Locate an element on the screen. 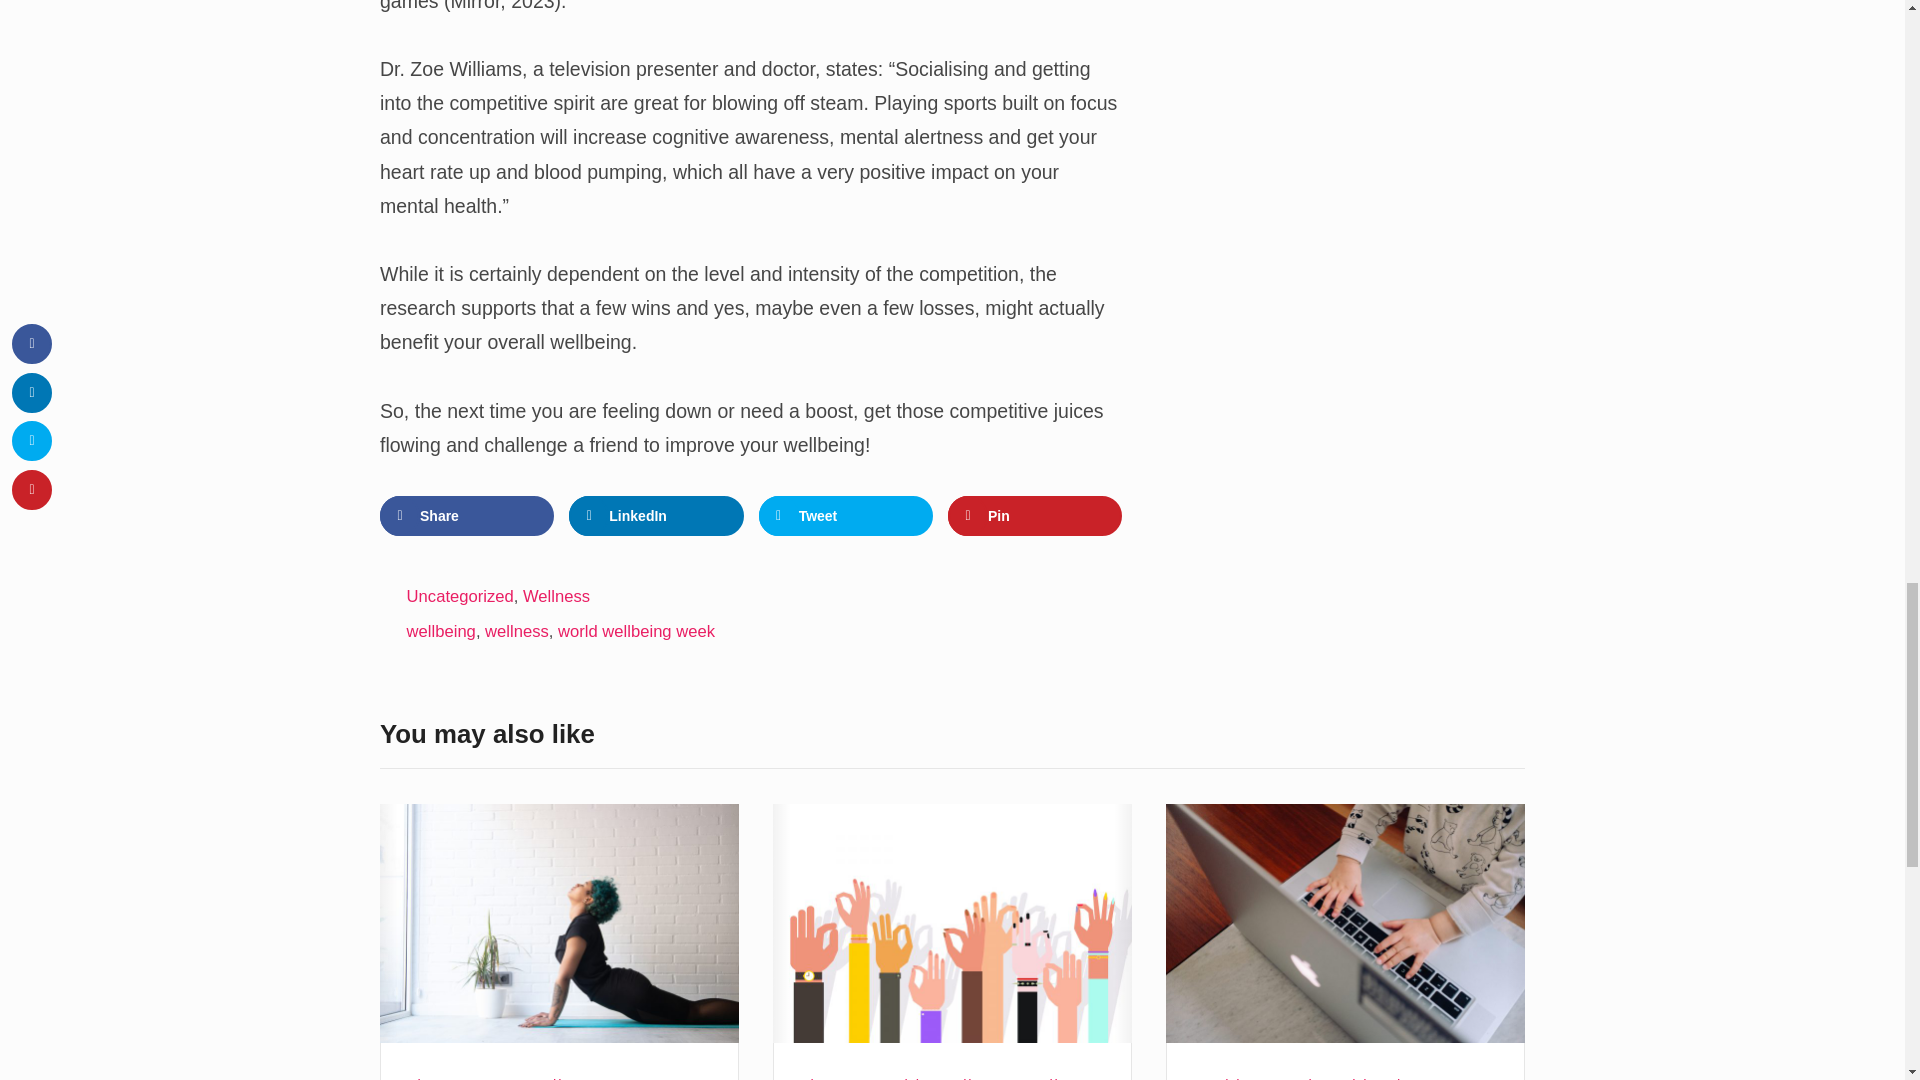 This screenshot has height=1080, width=1920. Health is located at coordinates (898, 1078).